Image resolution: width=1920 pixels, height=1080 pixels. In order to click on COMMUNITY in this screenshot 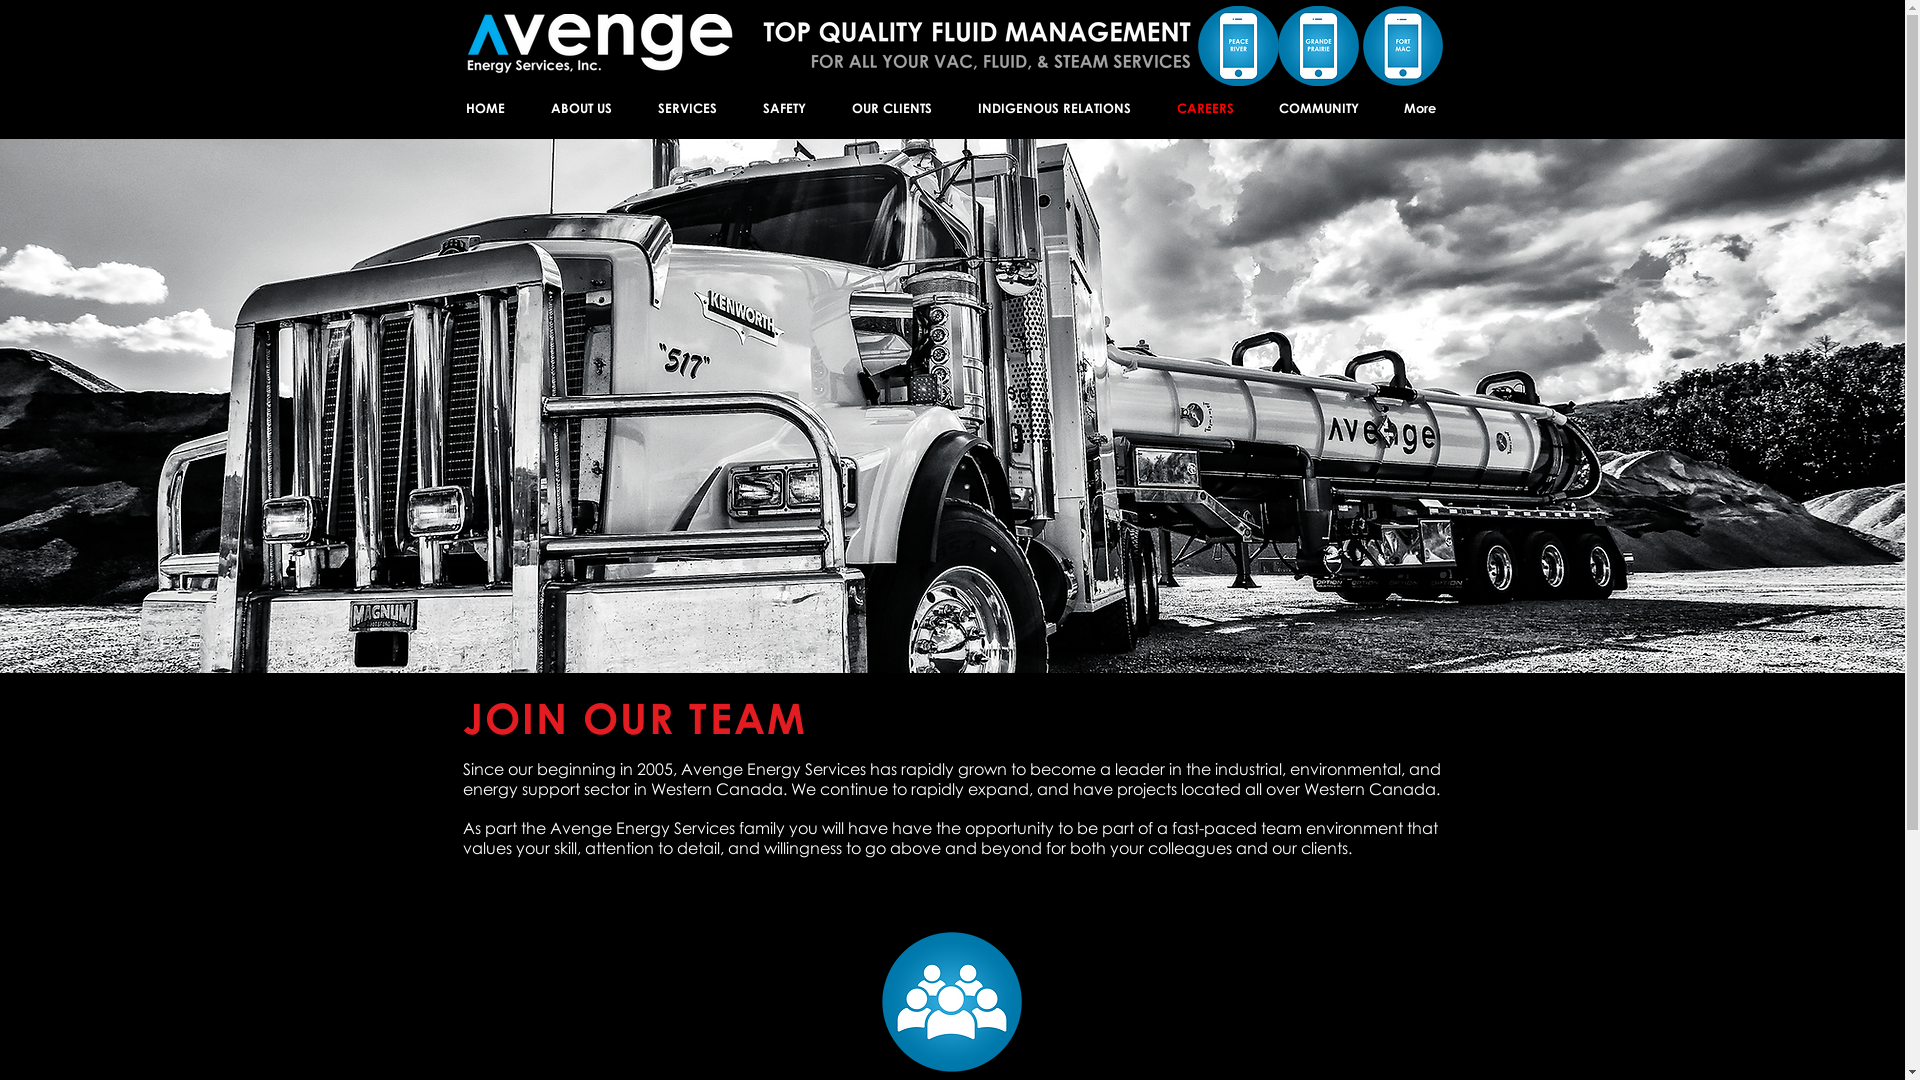, I will do `click(1318, 108)`.